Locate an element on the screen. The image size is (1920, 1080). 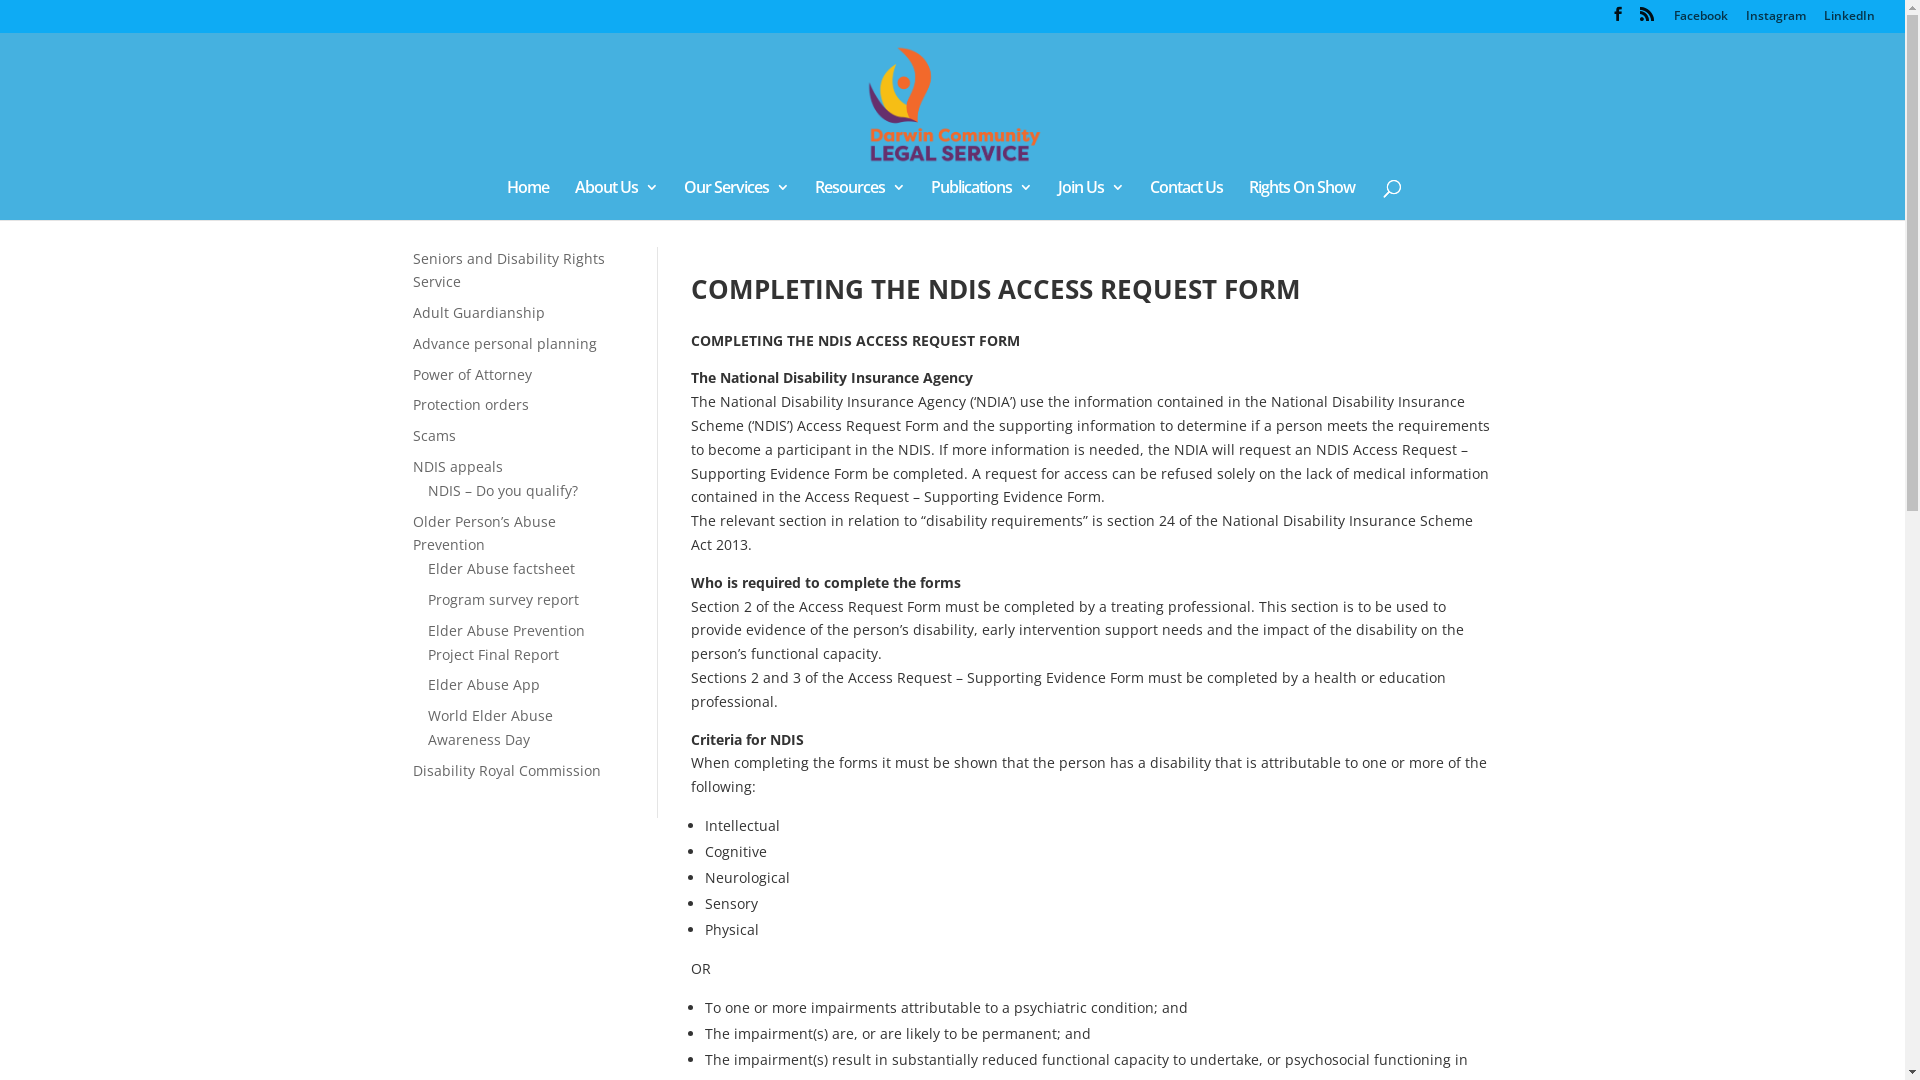
Program survey report is located at coordinates (504, 600).